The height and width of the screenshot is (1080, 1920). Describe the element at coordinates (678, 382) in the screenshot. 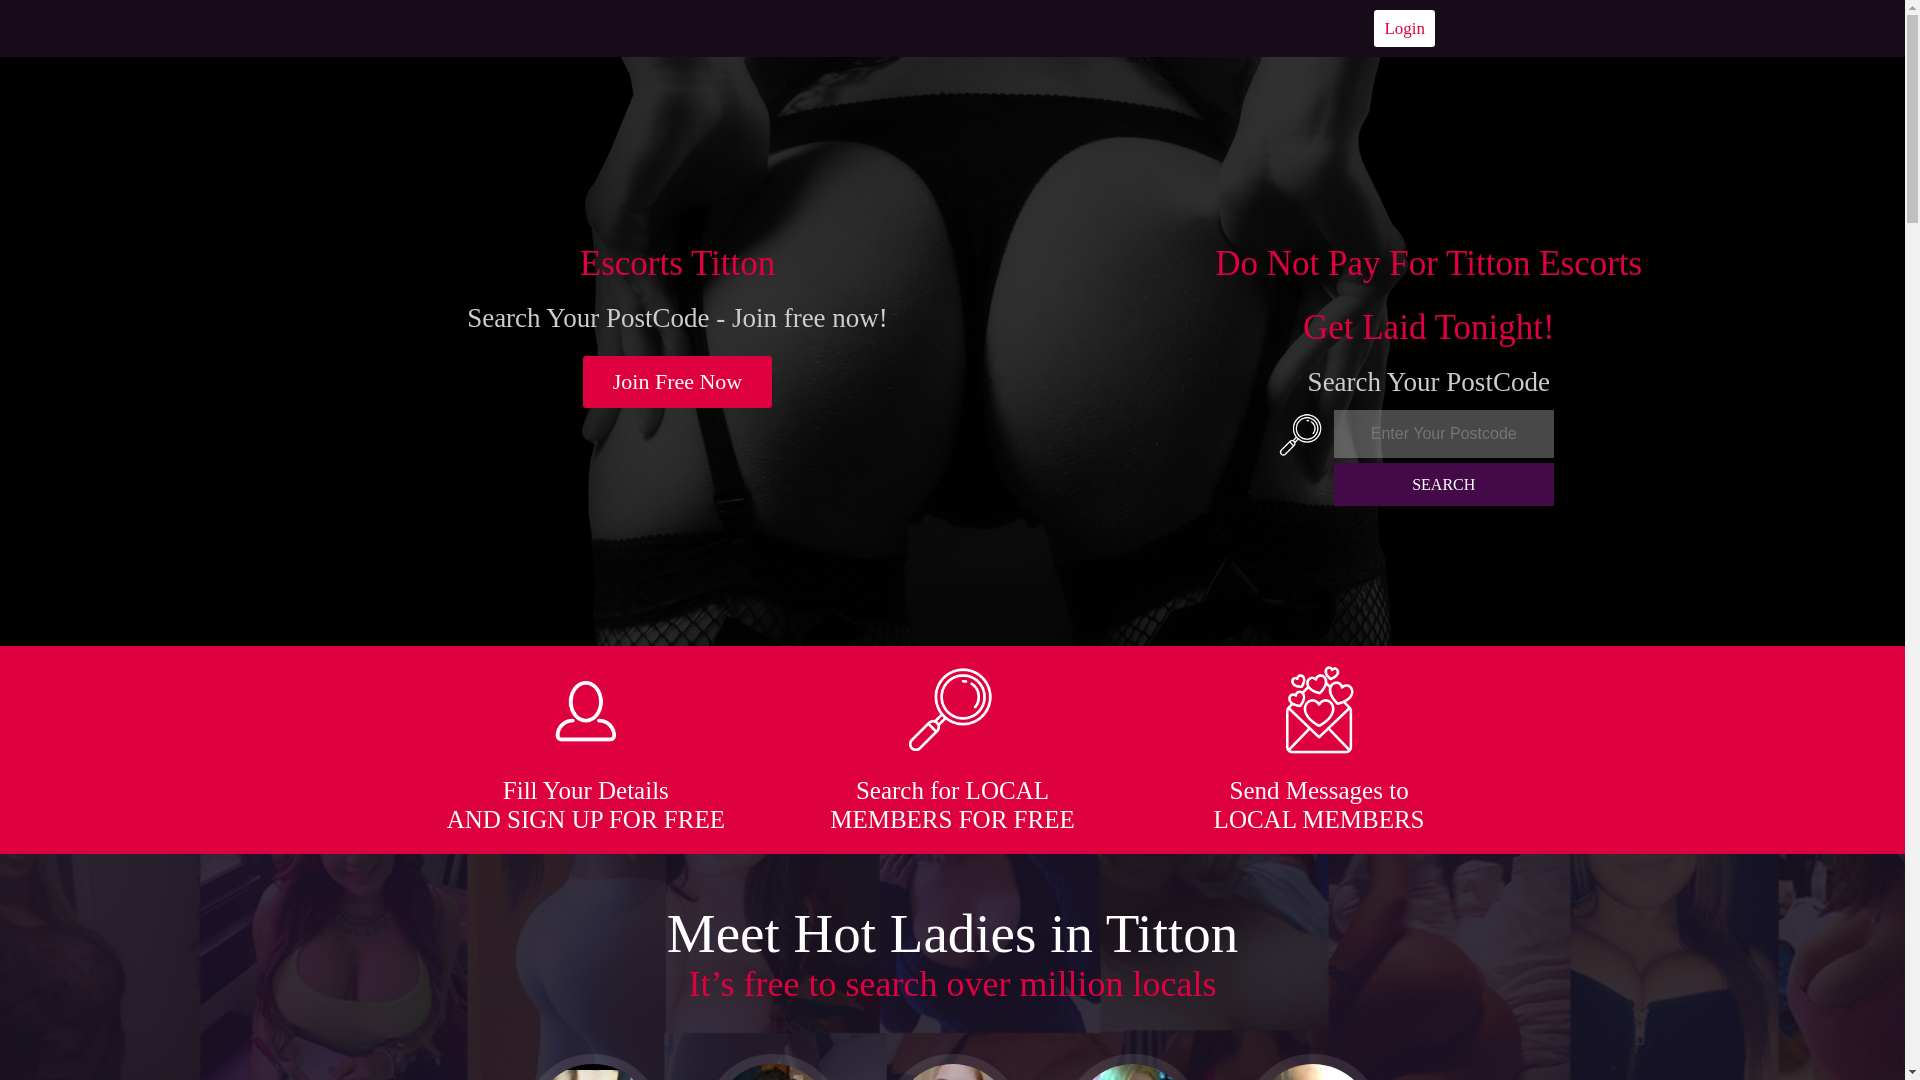

I see `Join` at that location.